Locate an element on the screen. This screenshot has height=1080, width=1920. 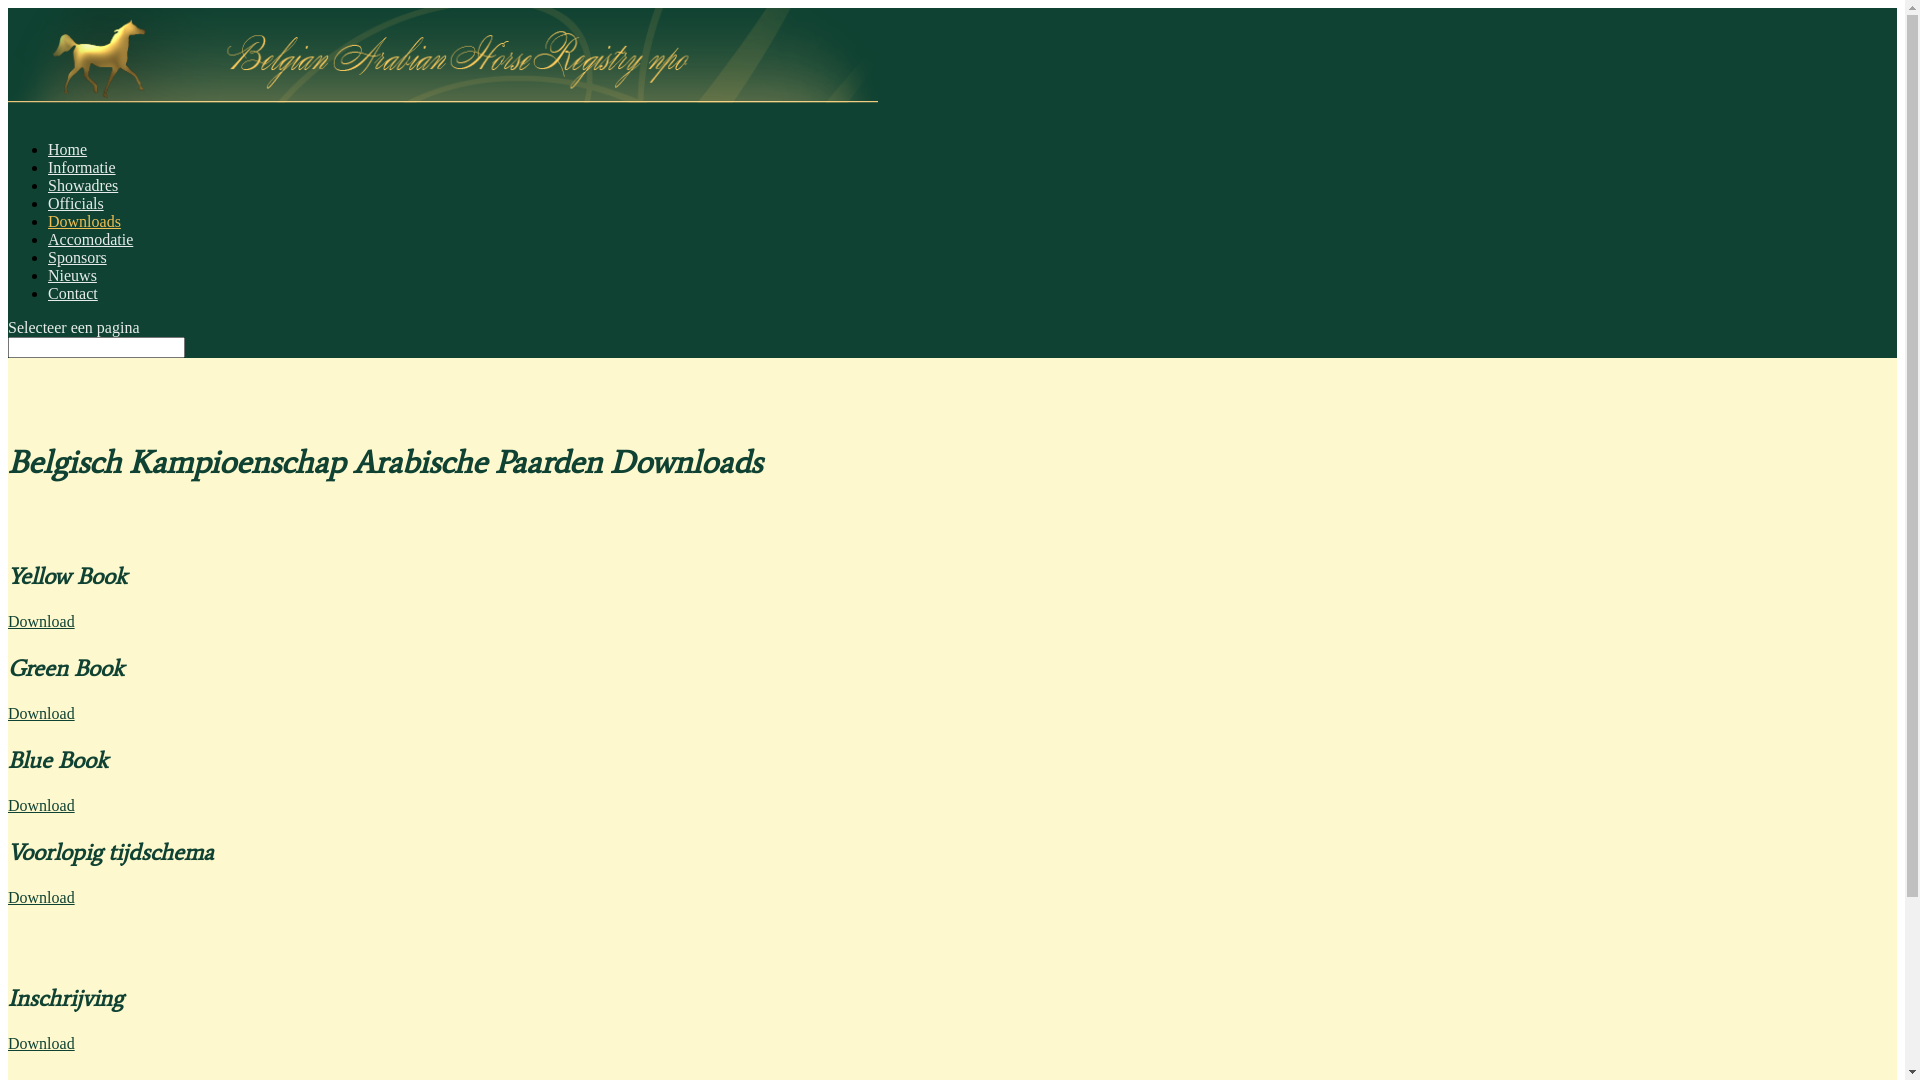
Zoek naar: is located at coordinates (96, 348).